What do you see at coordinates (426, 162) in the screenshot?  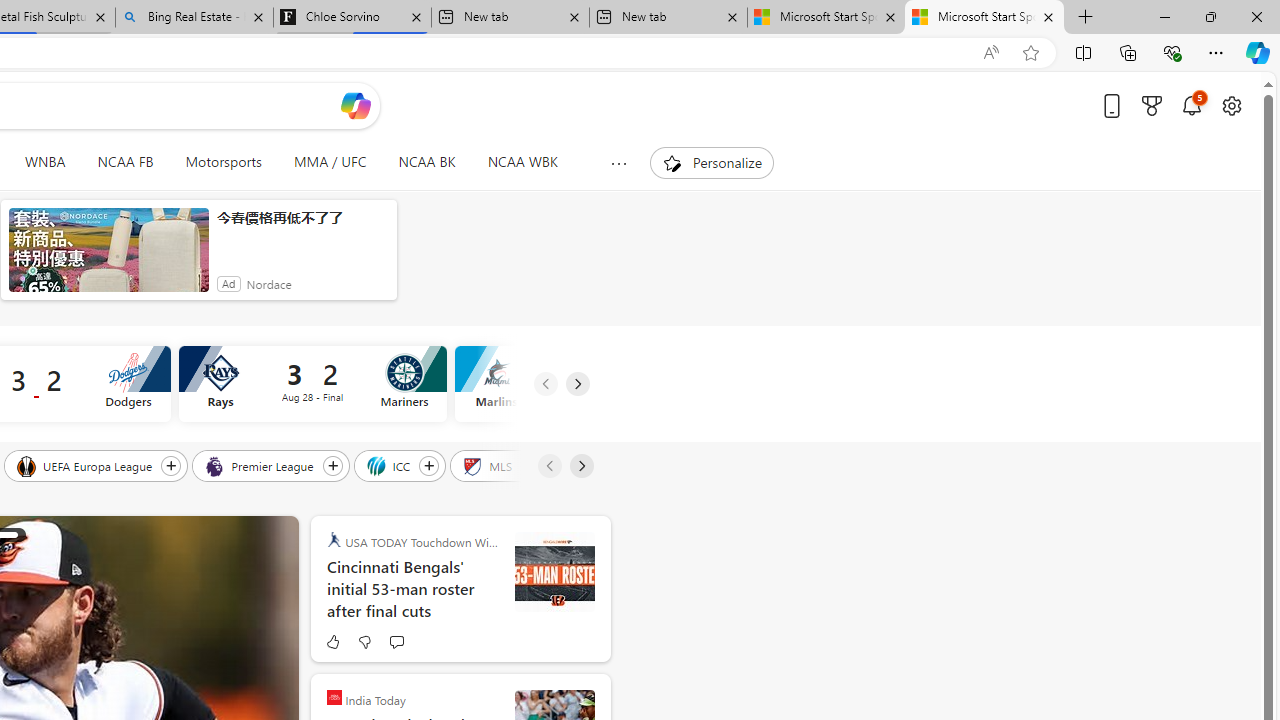 I see `NCAA BK` at bounding box center [426, 162].